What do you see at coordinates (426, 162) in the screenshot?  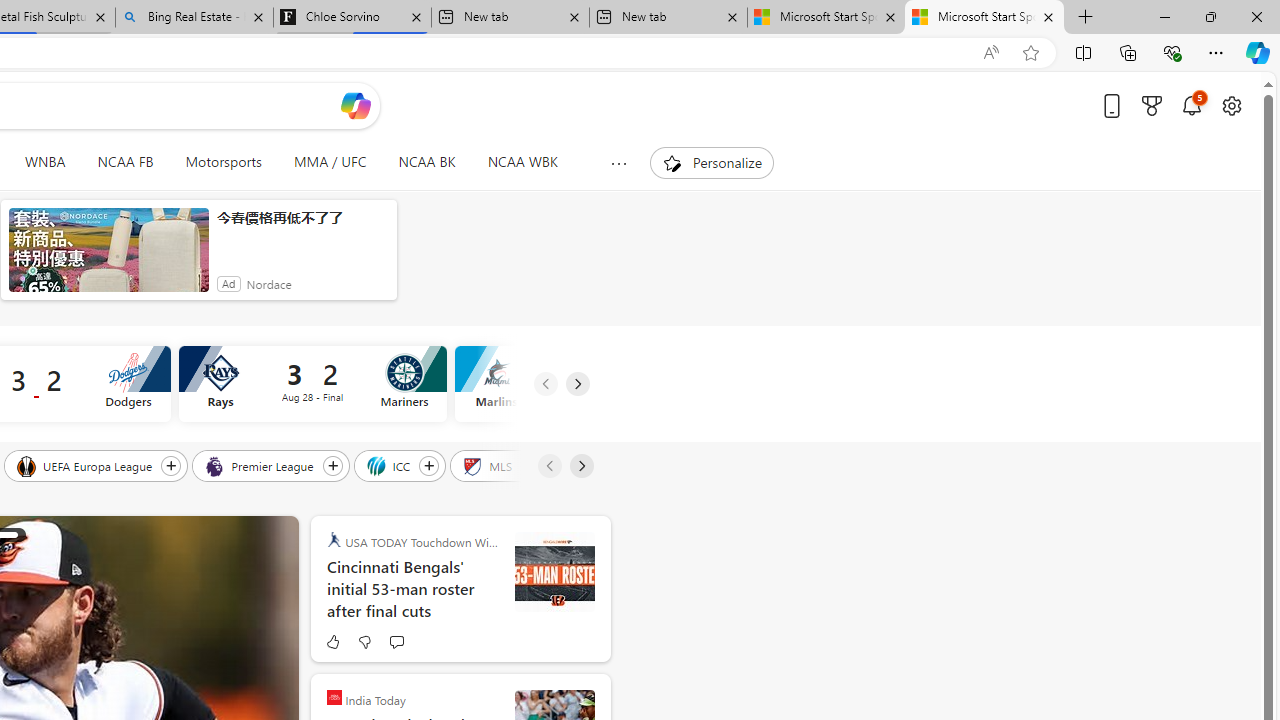 I see `NCAA BK` at bounding box center [426, 162].